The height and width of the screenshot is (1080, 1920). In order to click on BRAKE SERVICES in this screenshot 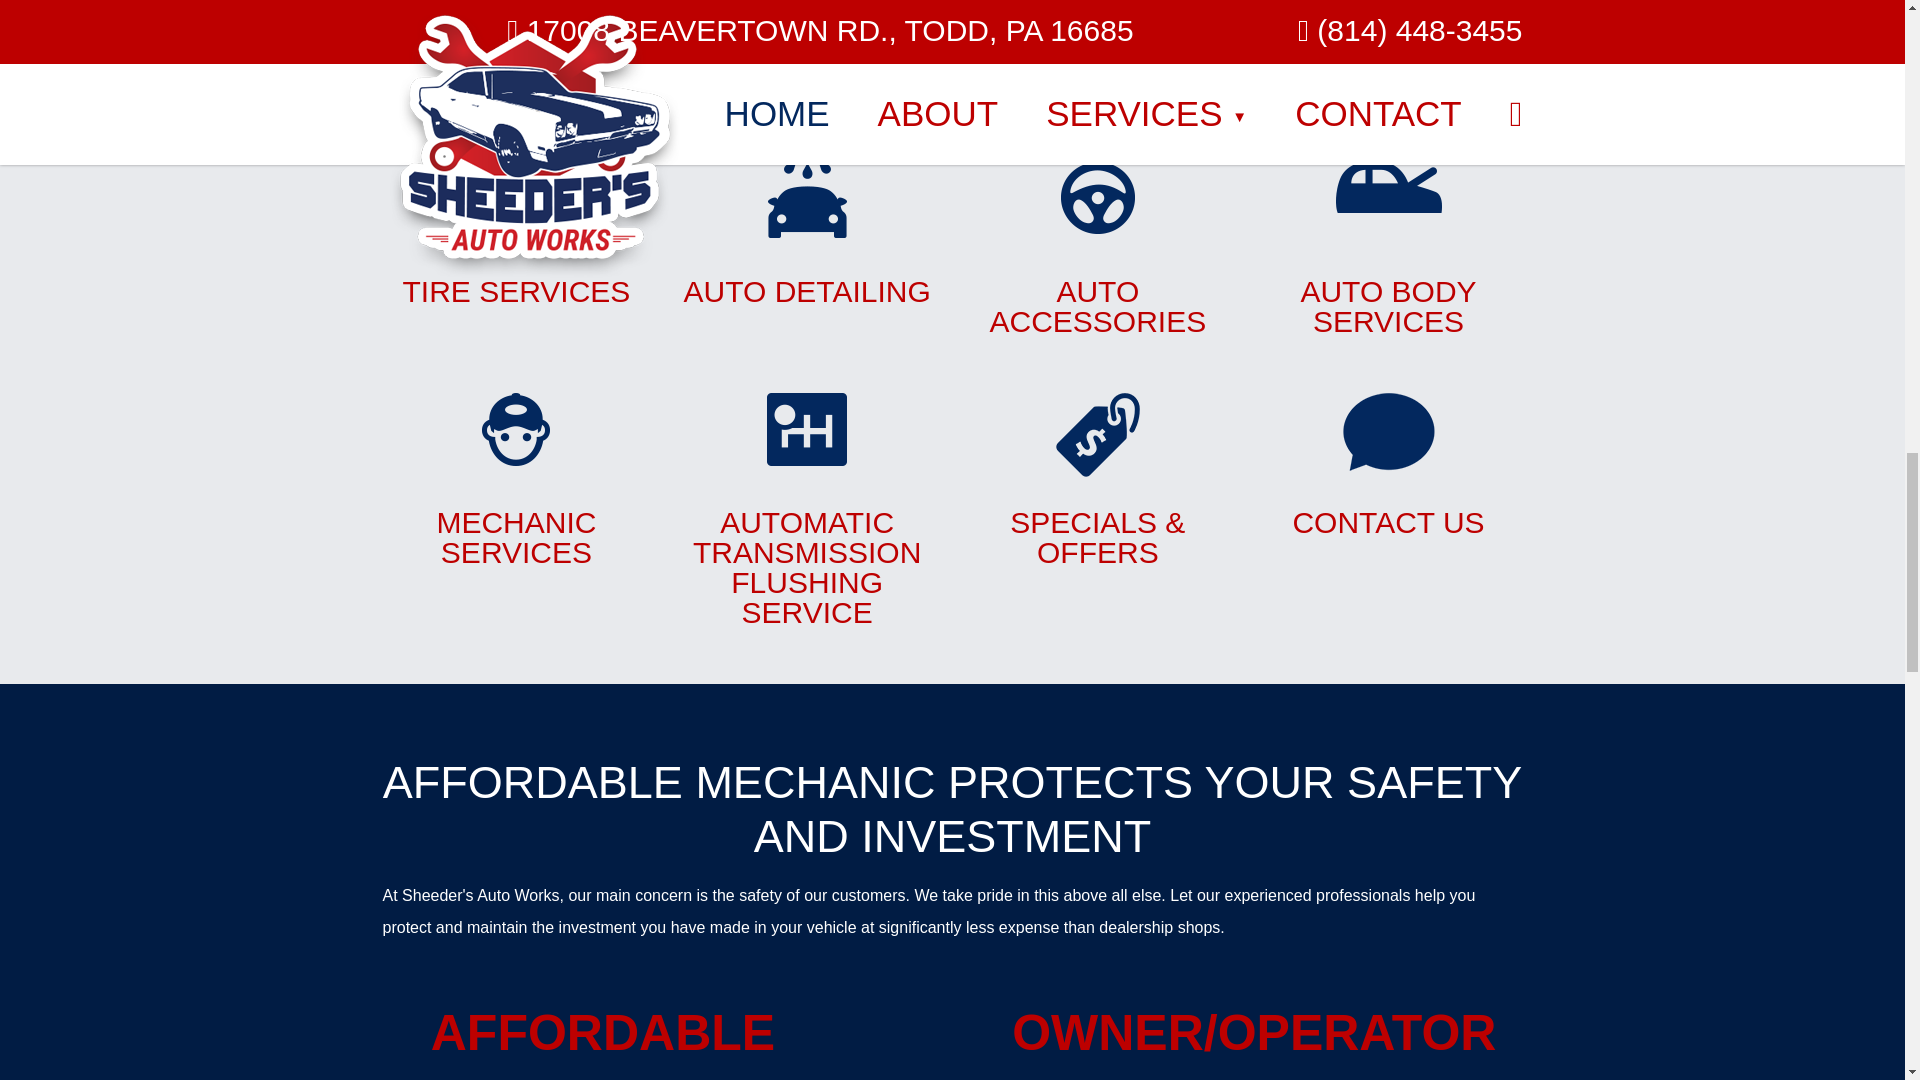, I will do `click(516, 23)`.